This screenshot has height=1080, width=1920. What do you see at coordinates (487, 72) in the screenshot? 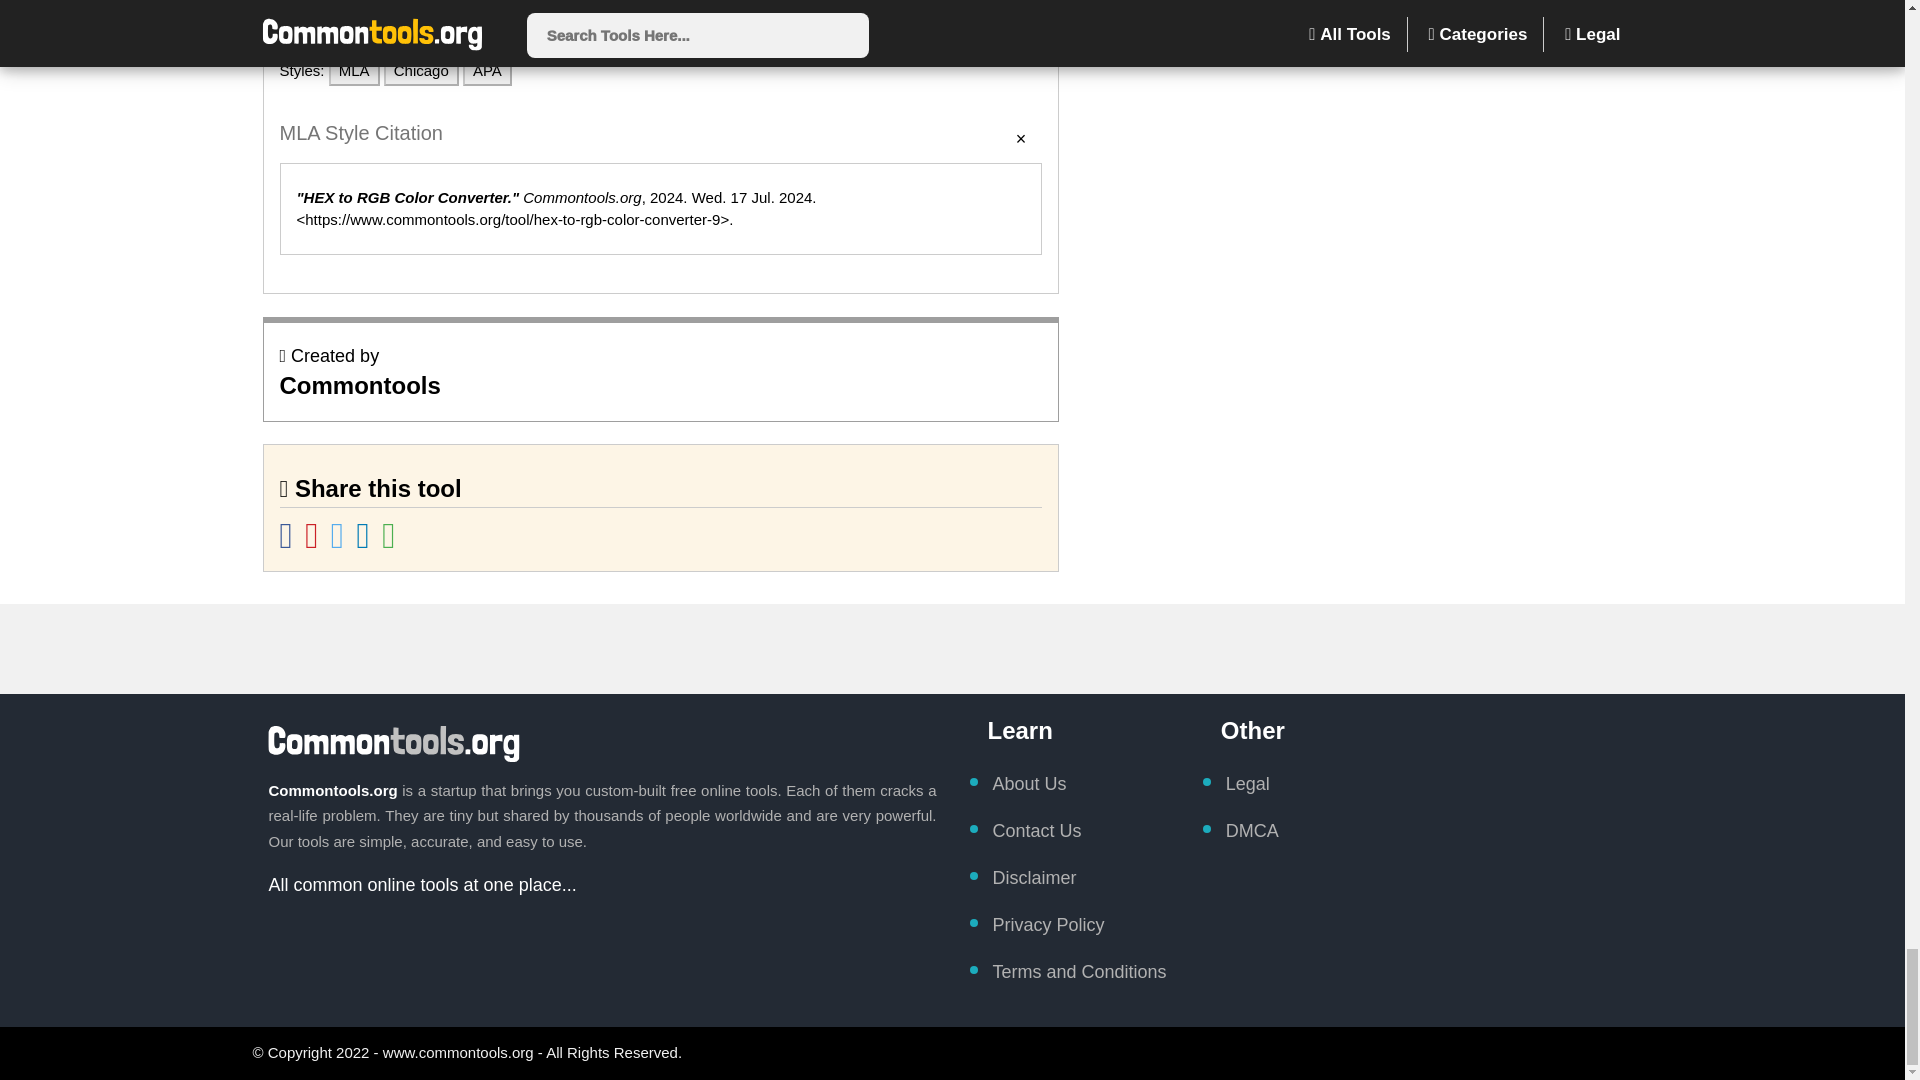
I see `APA` at bounding box center [487, 72].